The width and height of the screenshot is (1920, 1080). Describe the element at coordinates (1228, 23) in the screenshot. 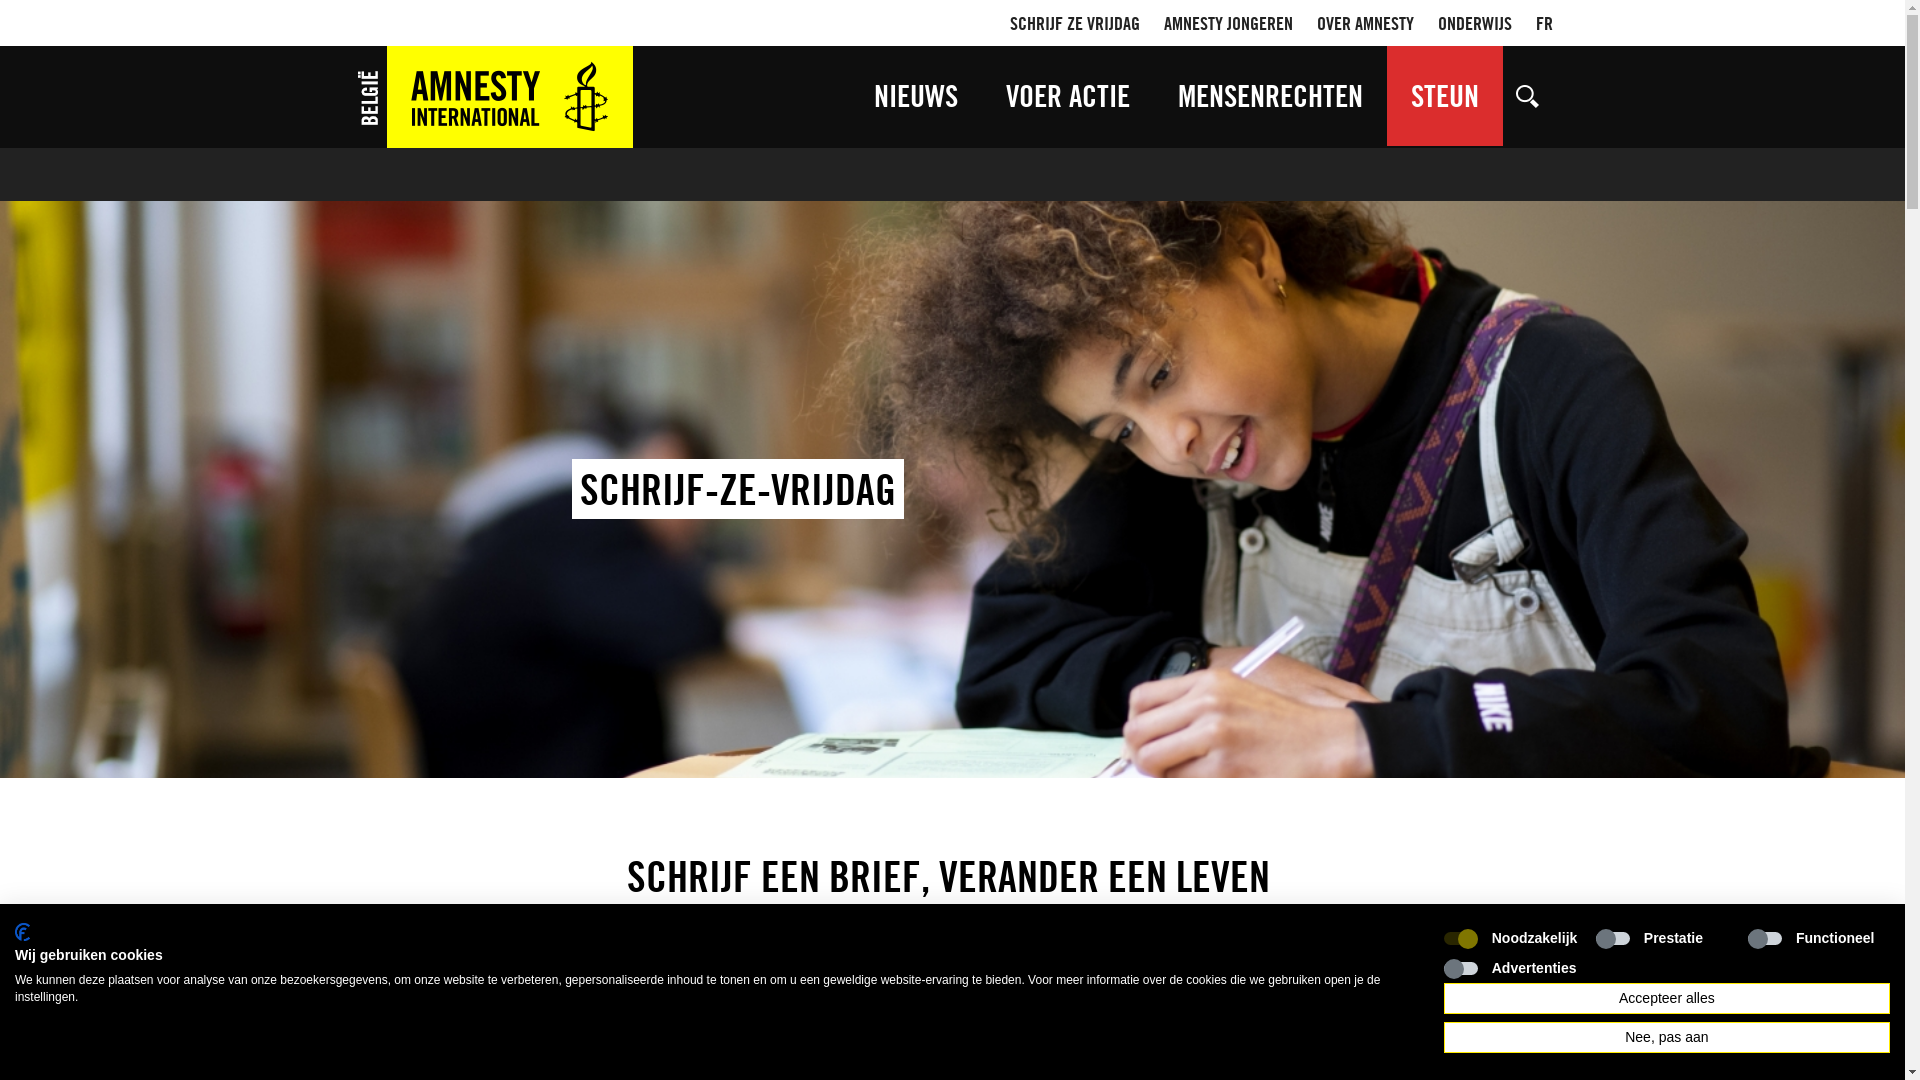

I see `AMNESTY JONGEREN` at that location.